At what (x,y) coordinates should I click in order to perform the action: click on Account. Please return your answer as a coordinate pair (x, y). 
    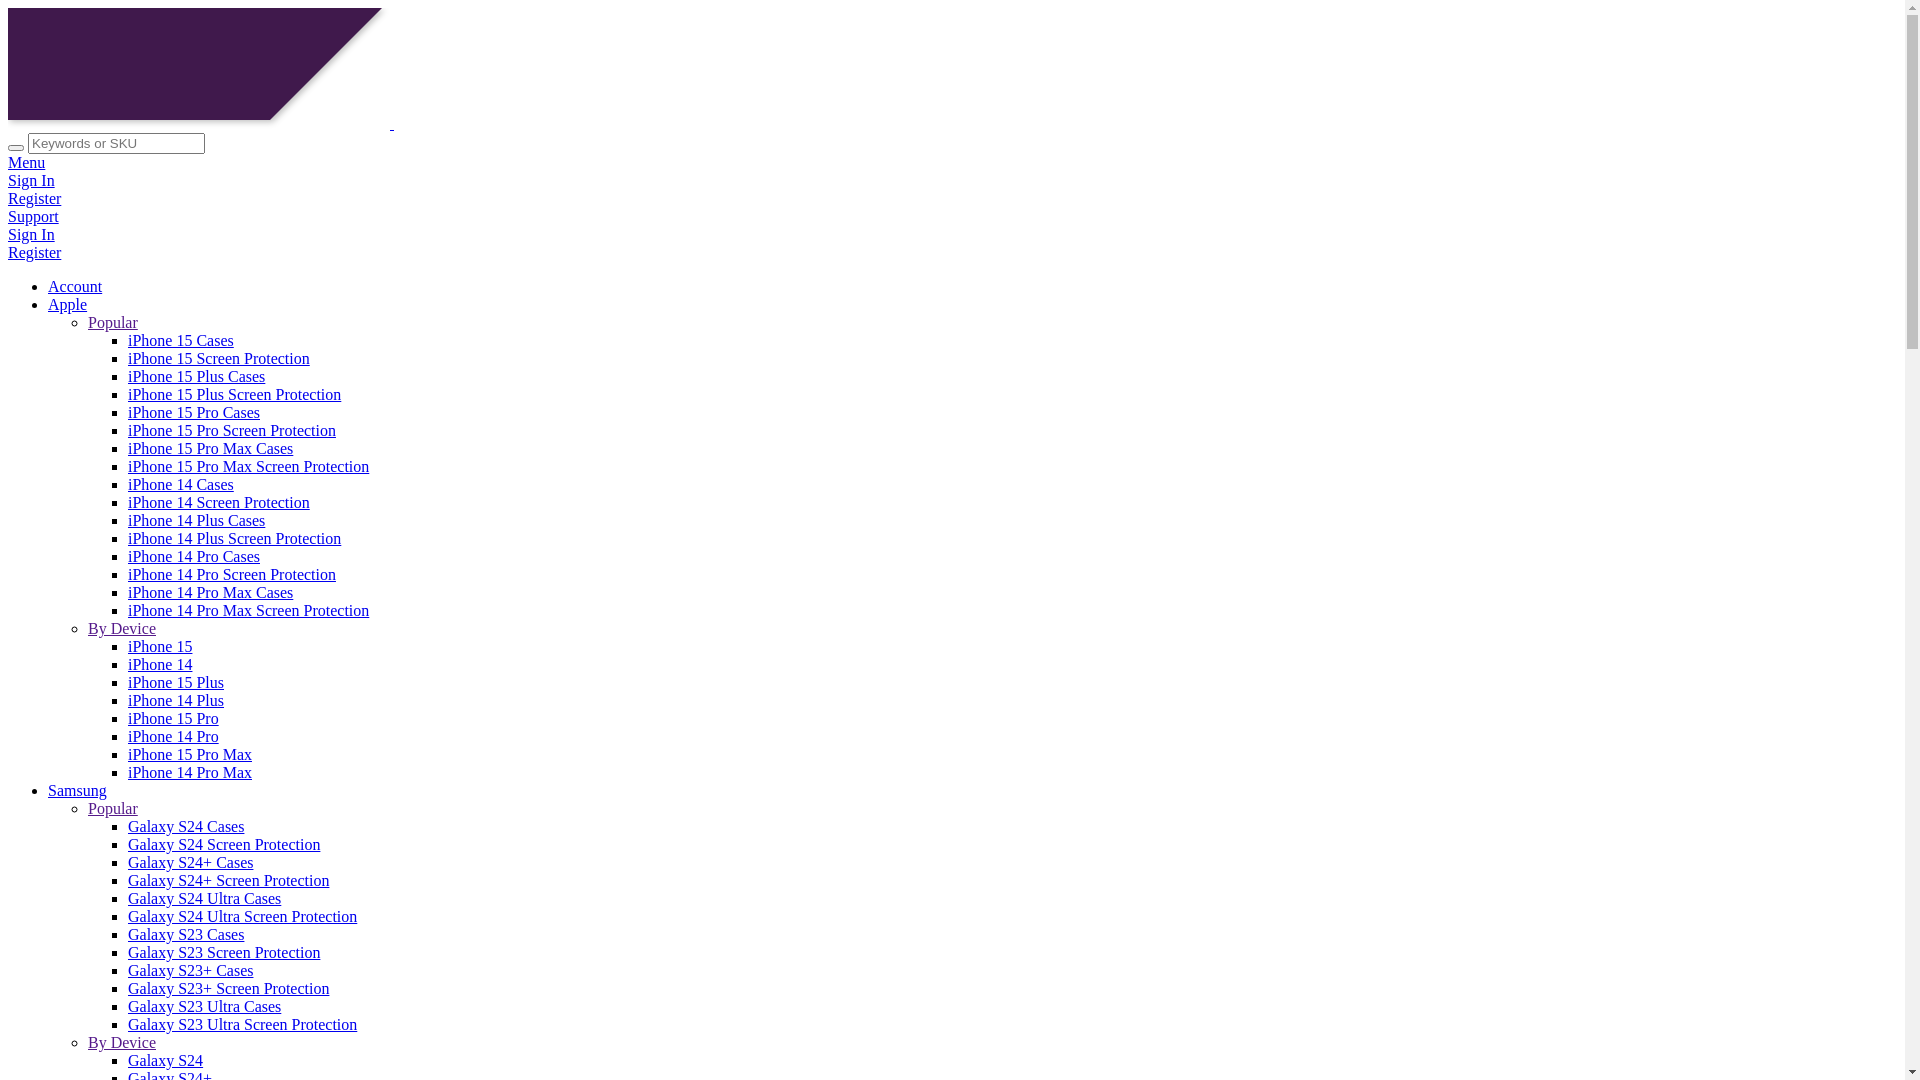
    Looking at the image, I should click on (75, 286).